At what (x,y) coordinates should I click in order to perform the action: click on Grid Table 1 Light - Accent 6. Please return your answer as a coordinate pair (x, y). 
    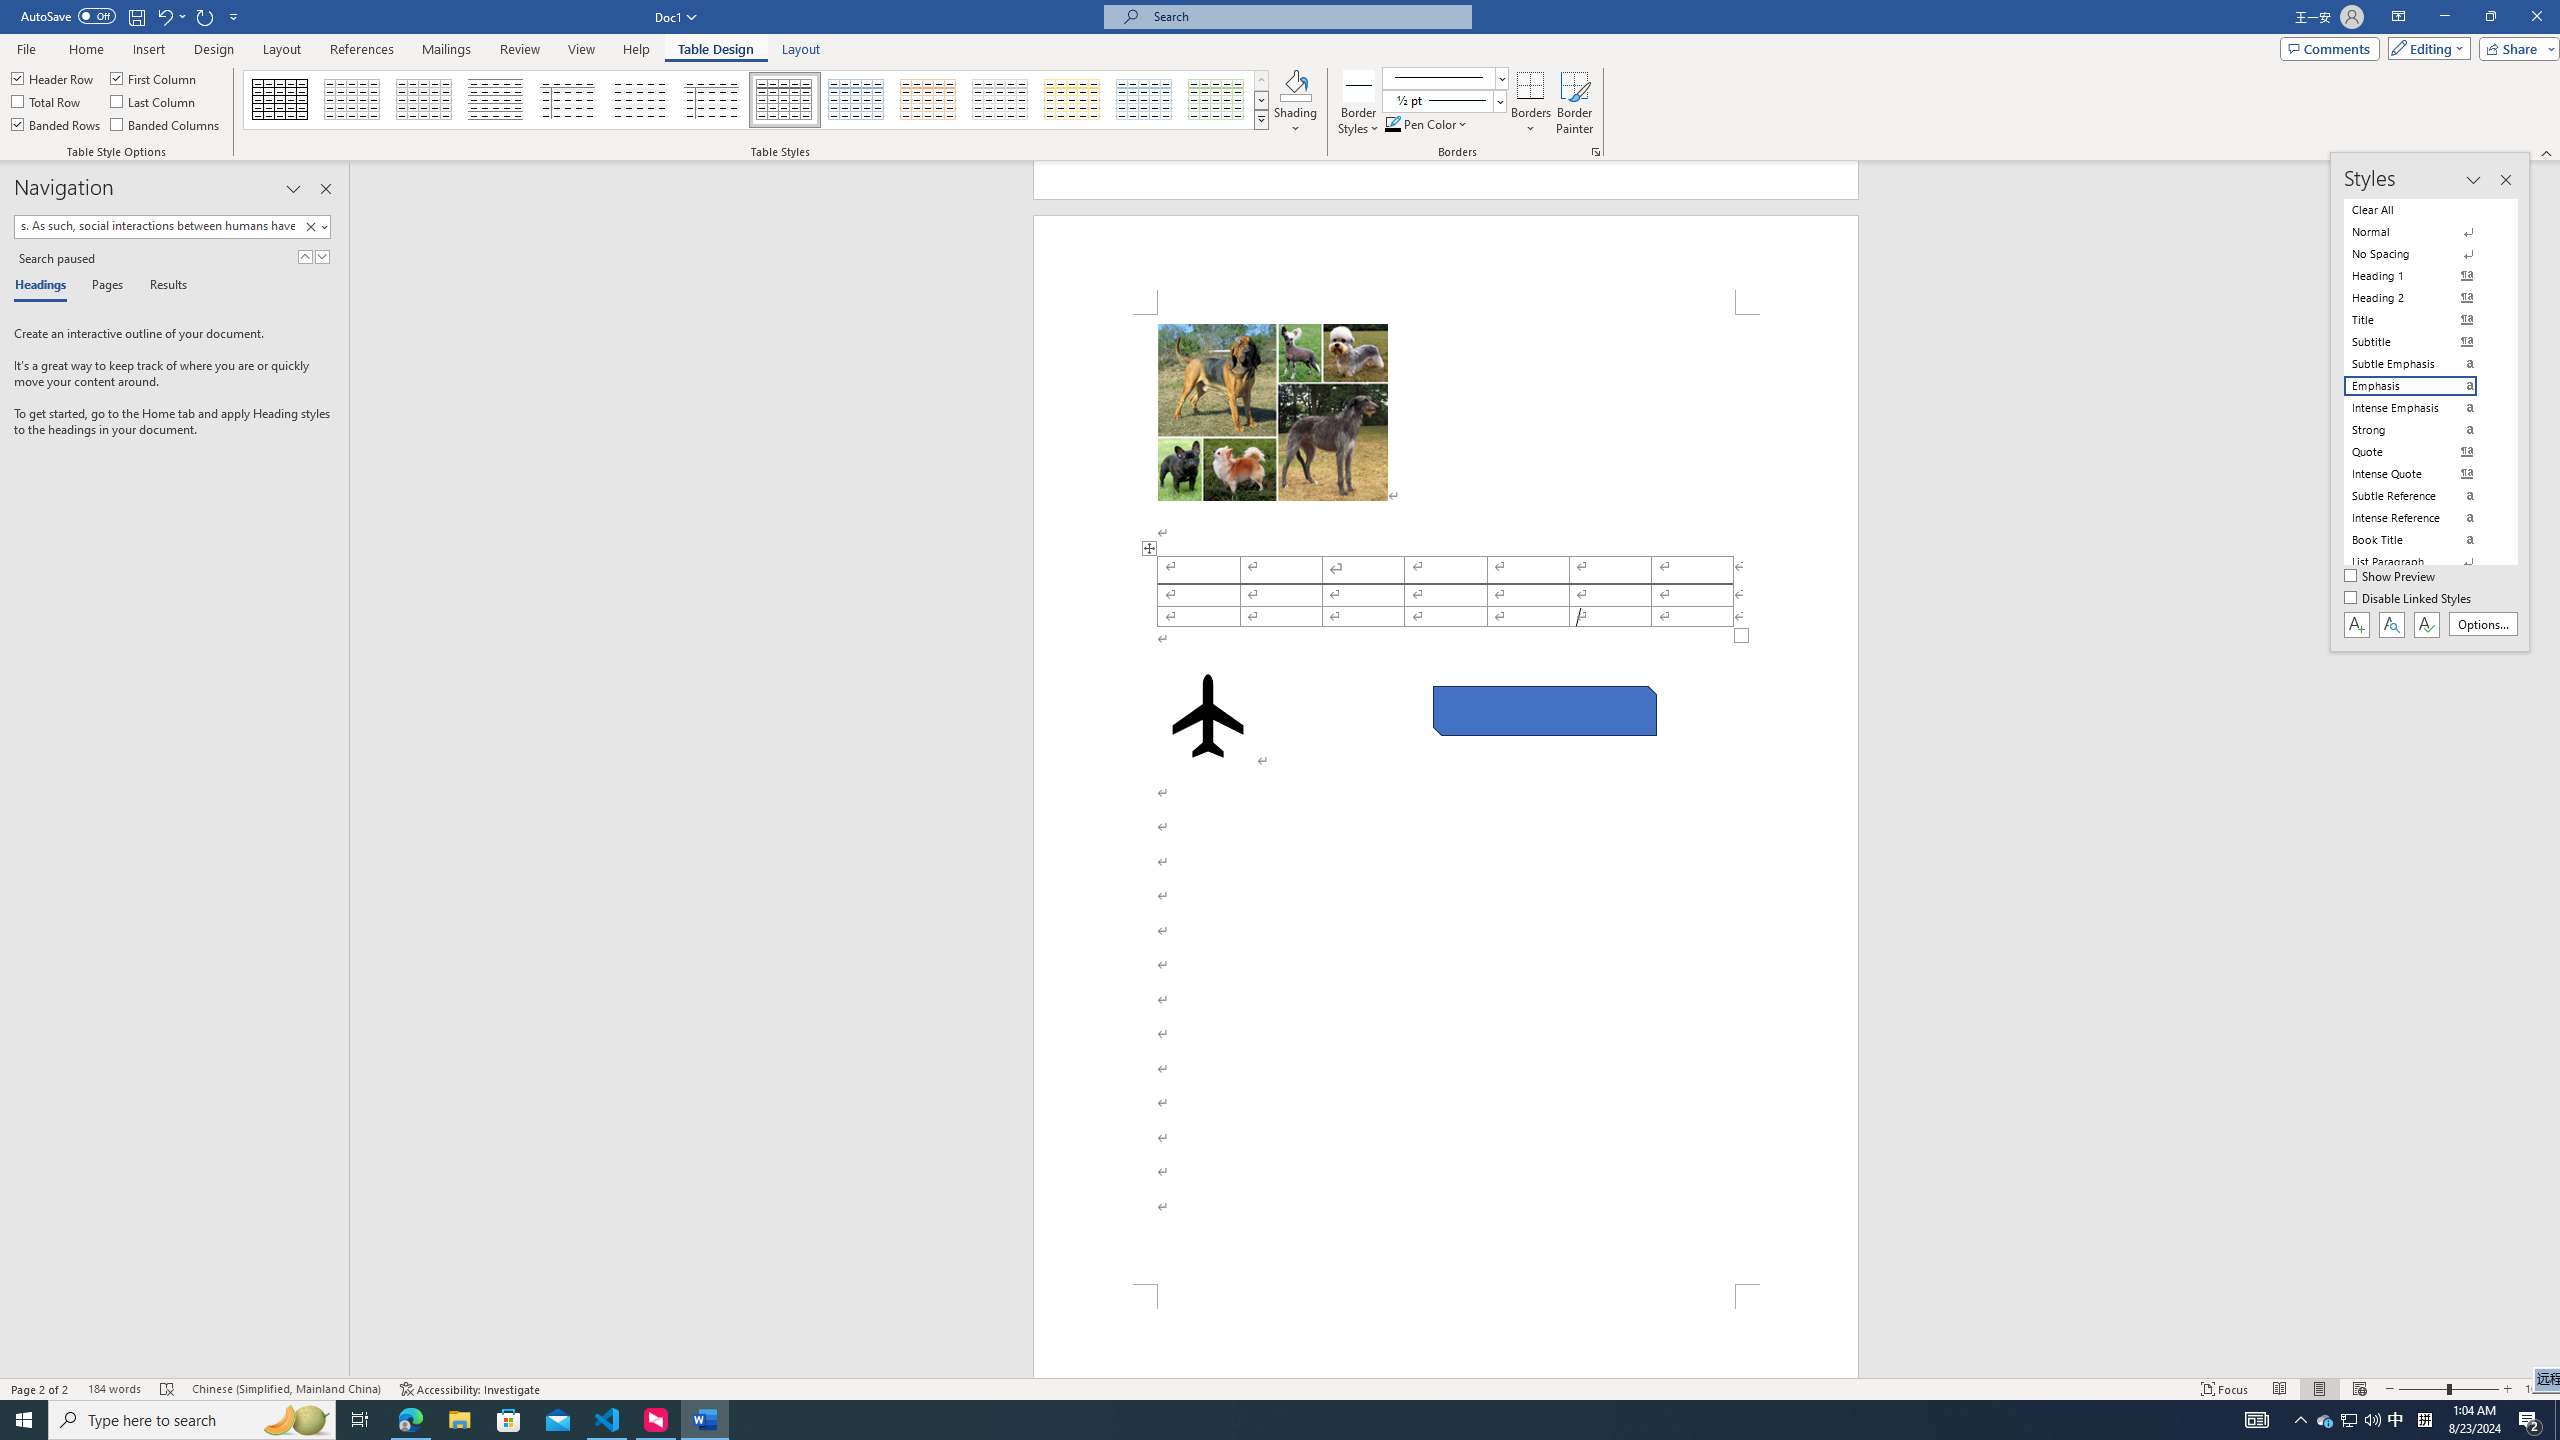
    Looking at the image, I should click on (1216, 100).